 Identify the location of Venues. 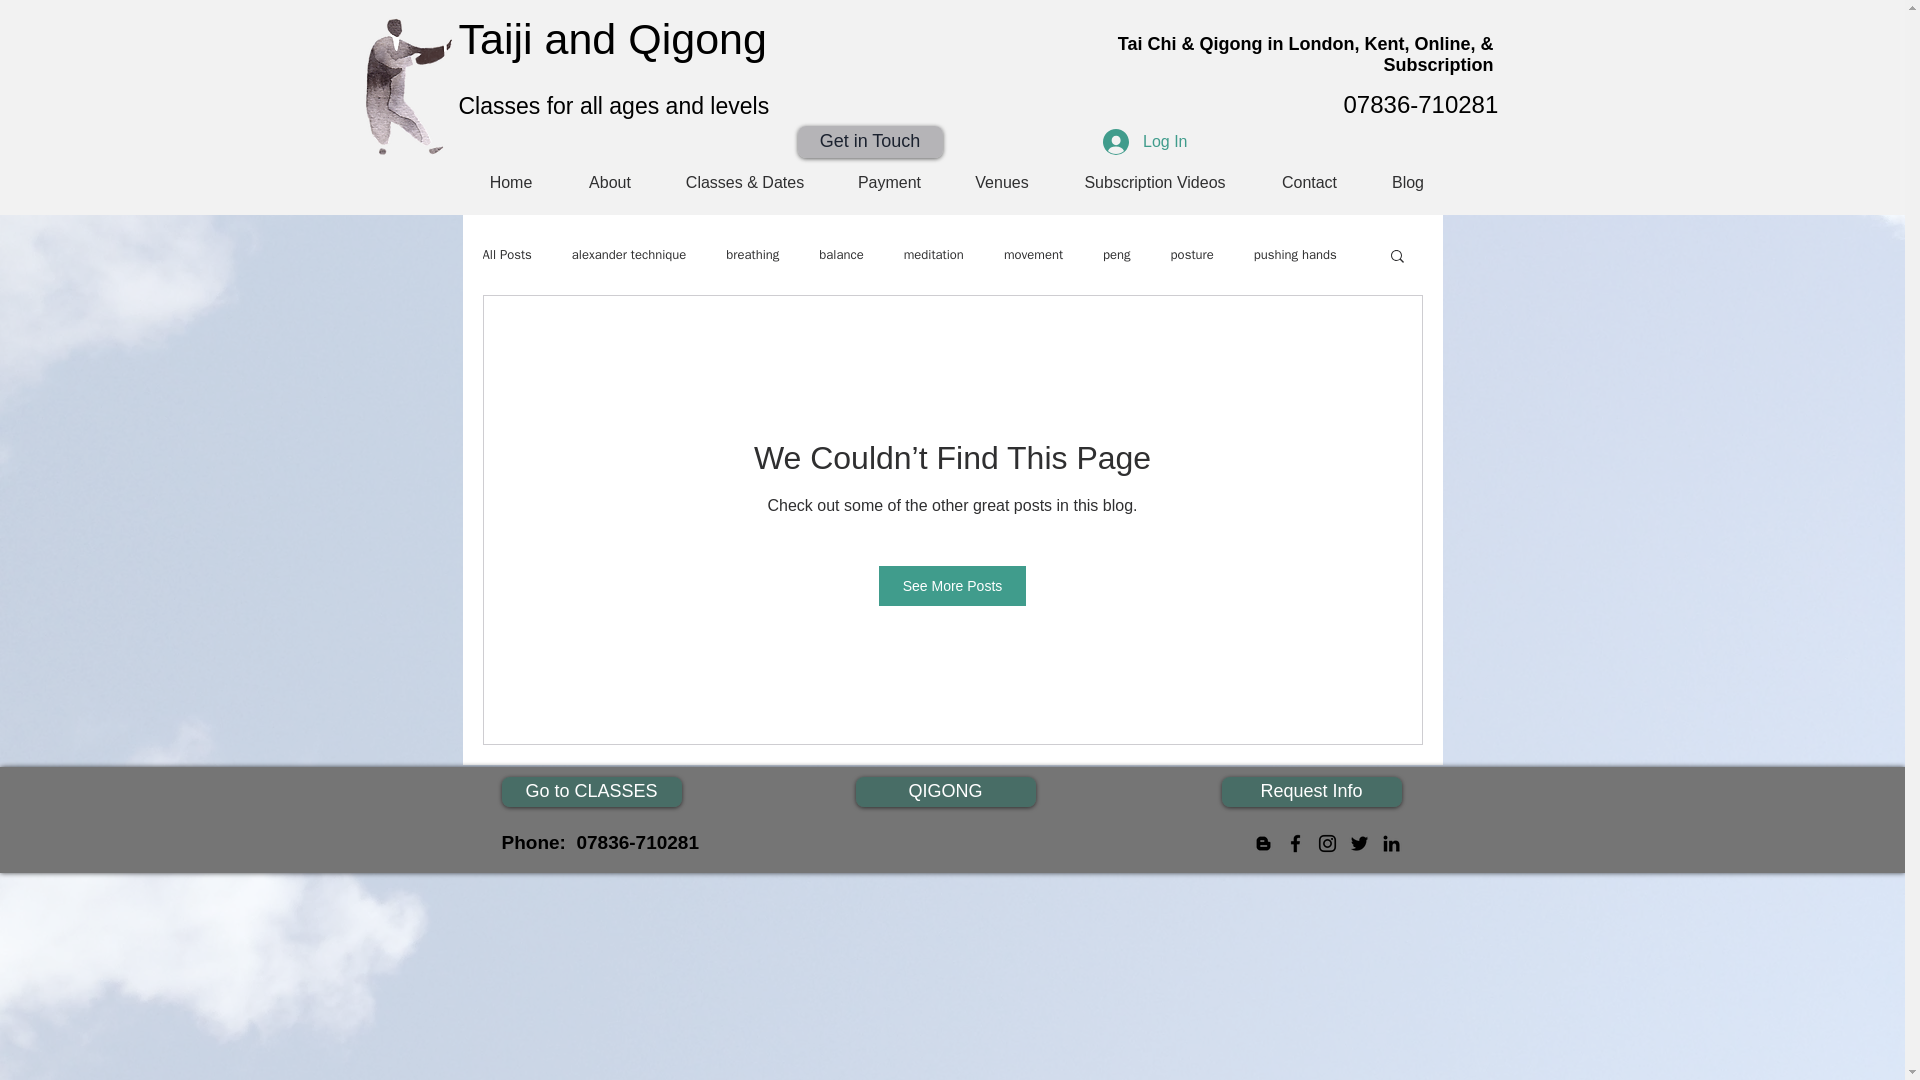
(1001, 182).